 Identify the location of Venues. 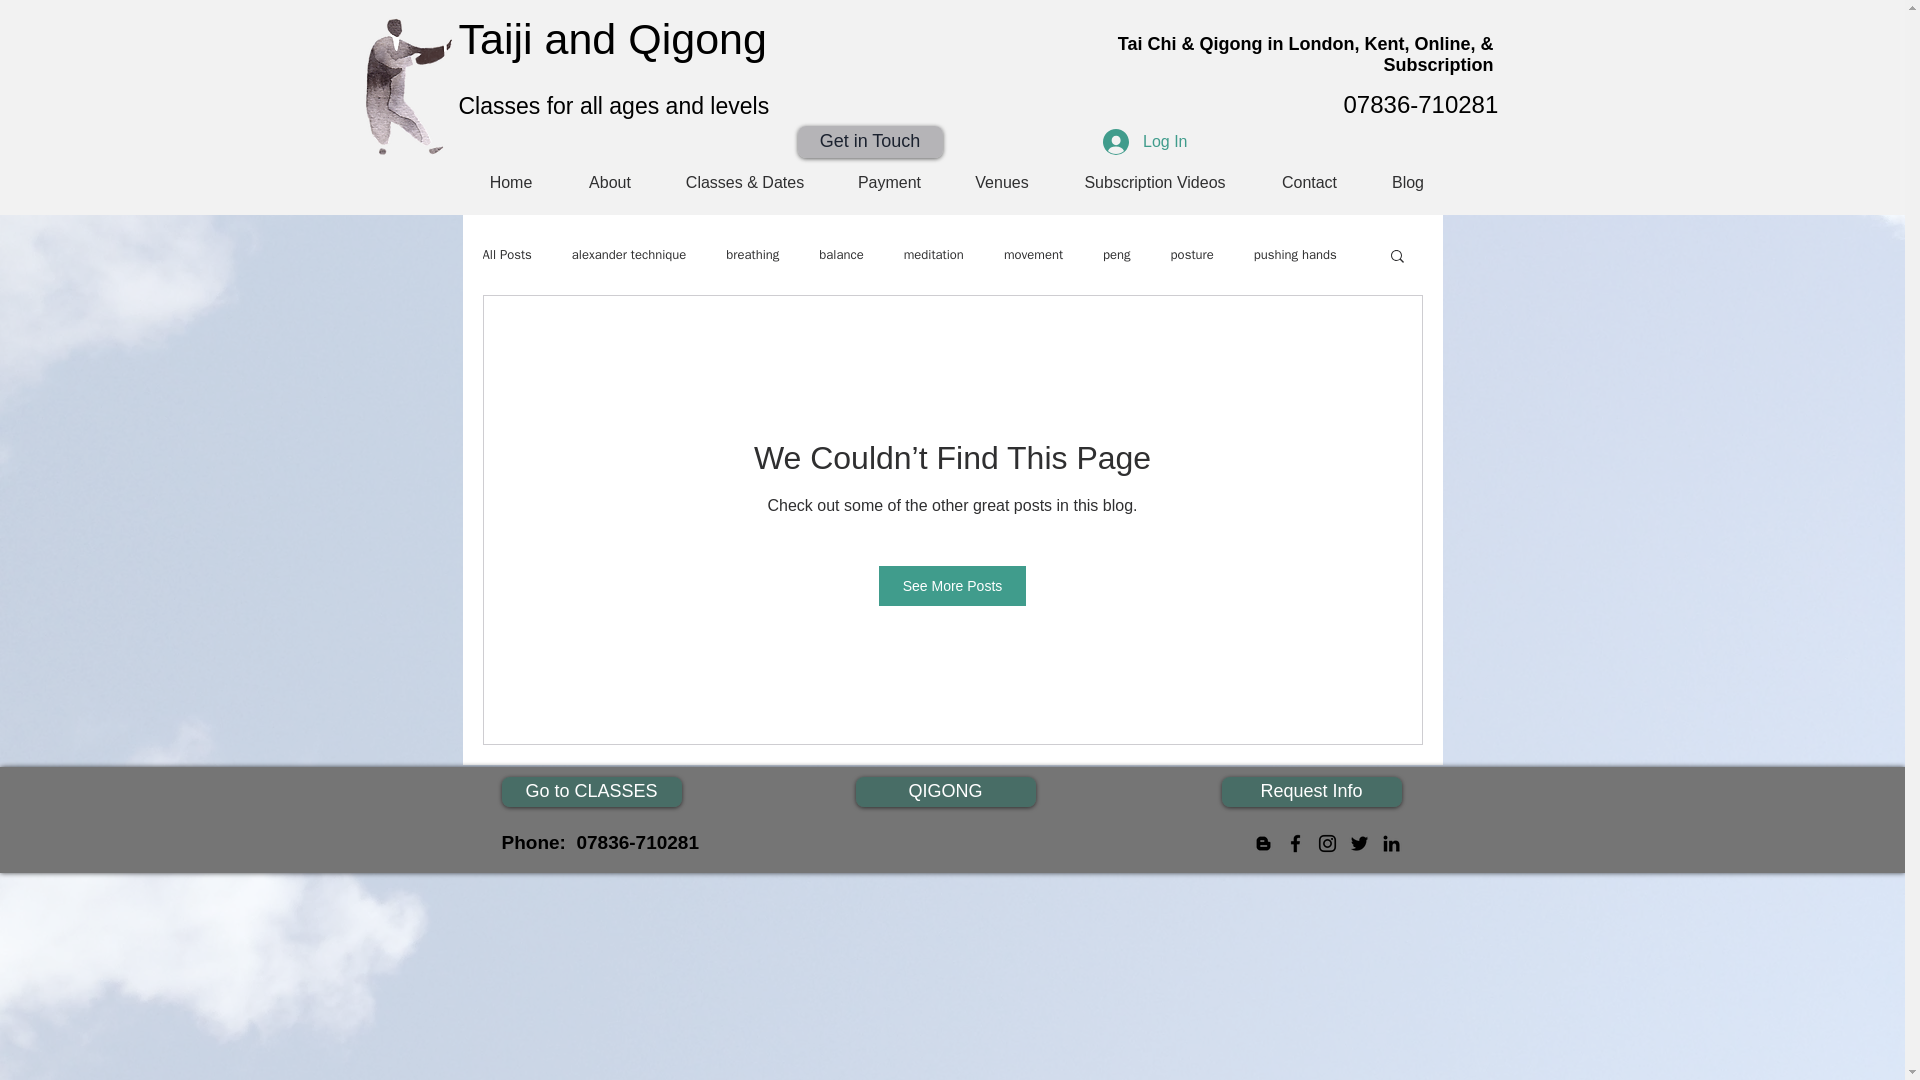
(1001, 182).